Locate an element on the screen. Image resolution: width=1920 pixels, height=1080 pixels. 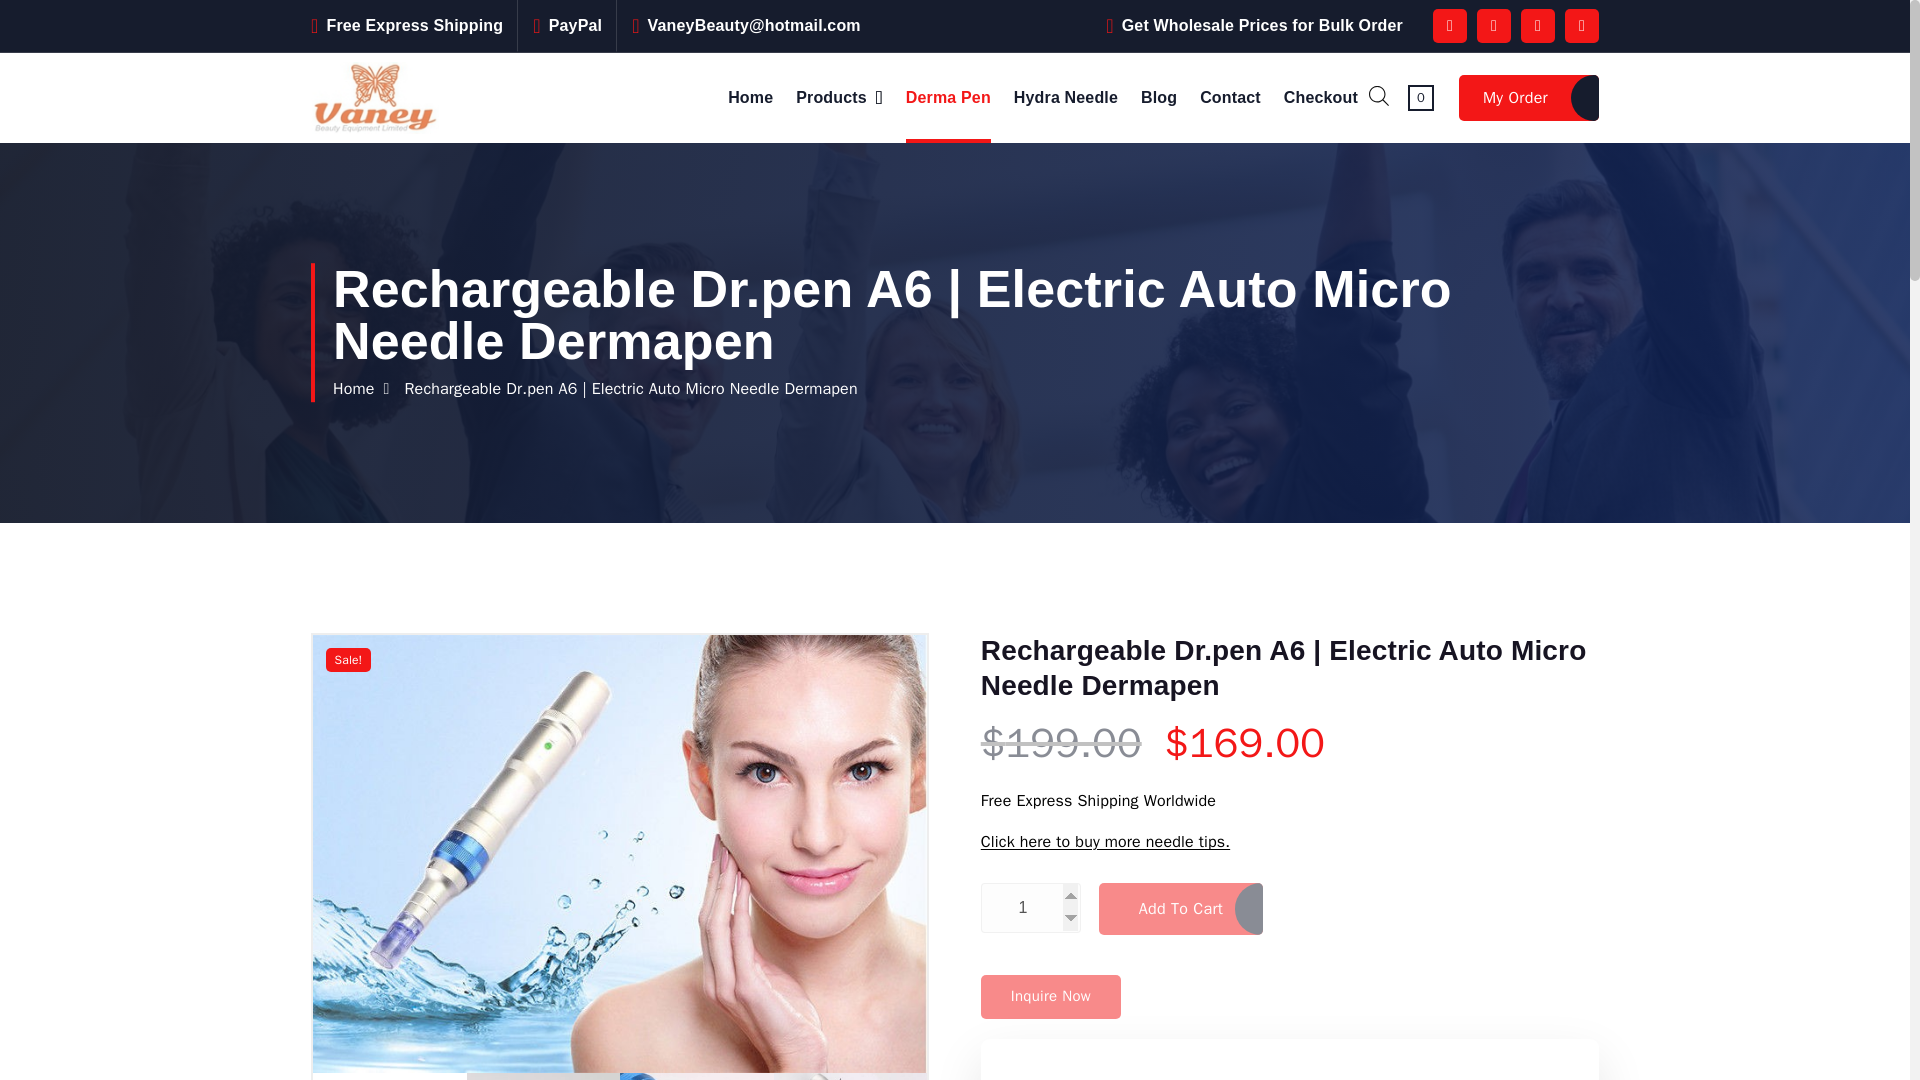
0 is located at coordinates (1420, 96).